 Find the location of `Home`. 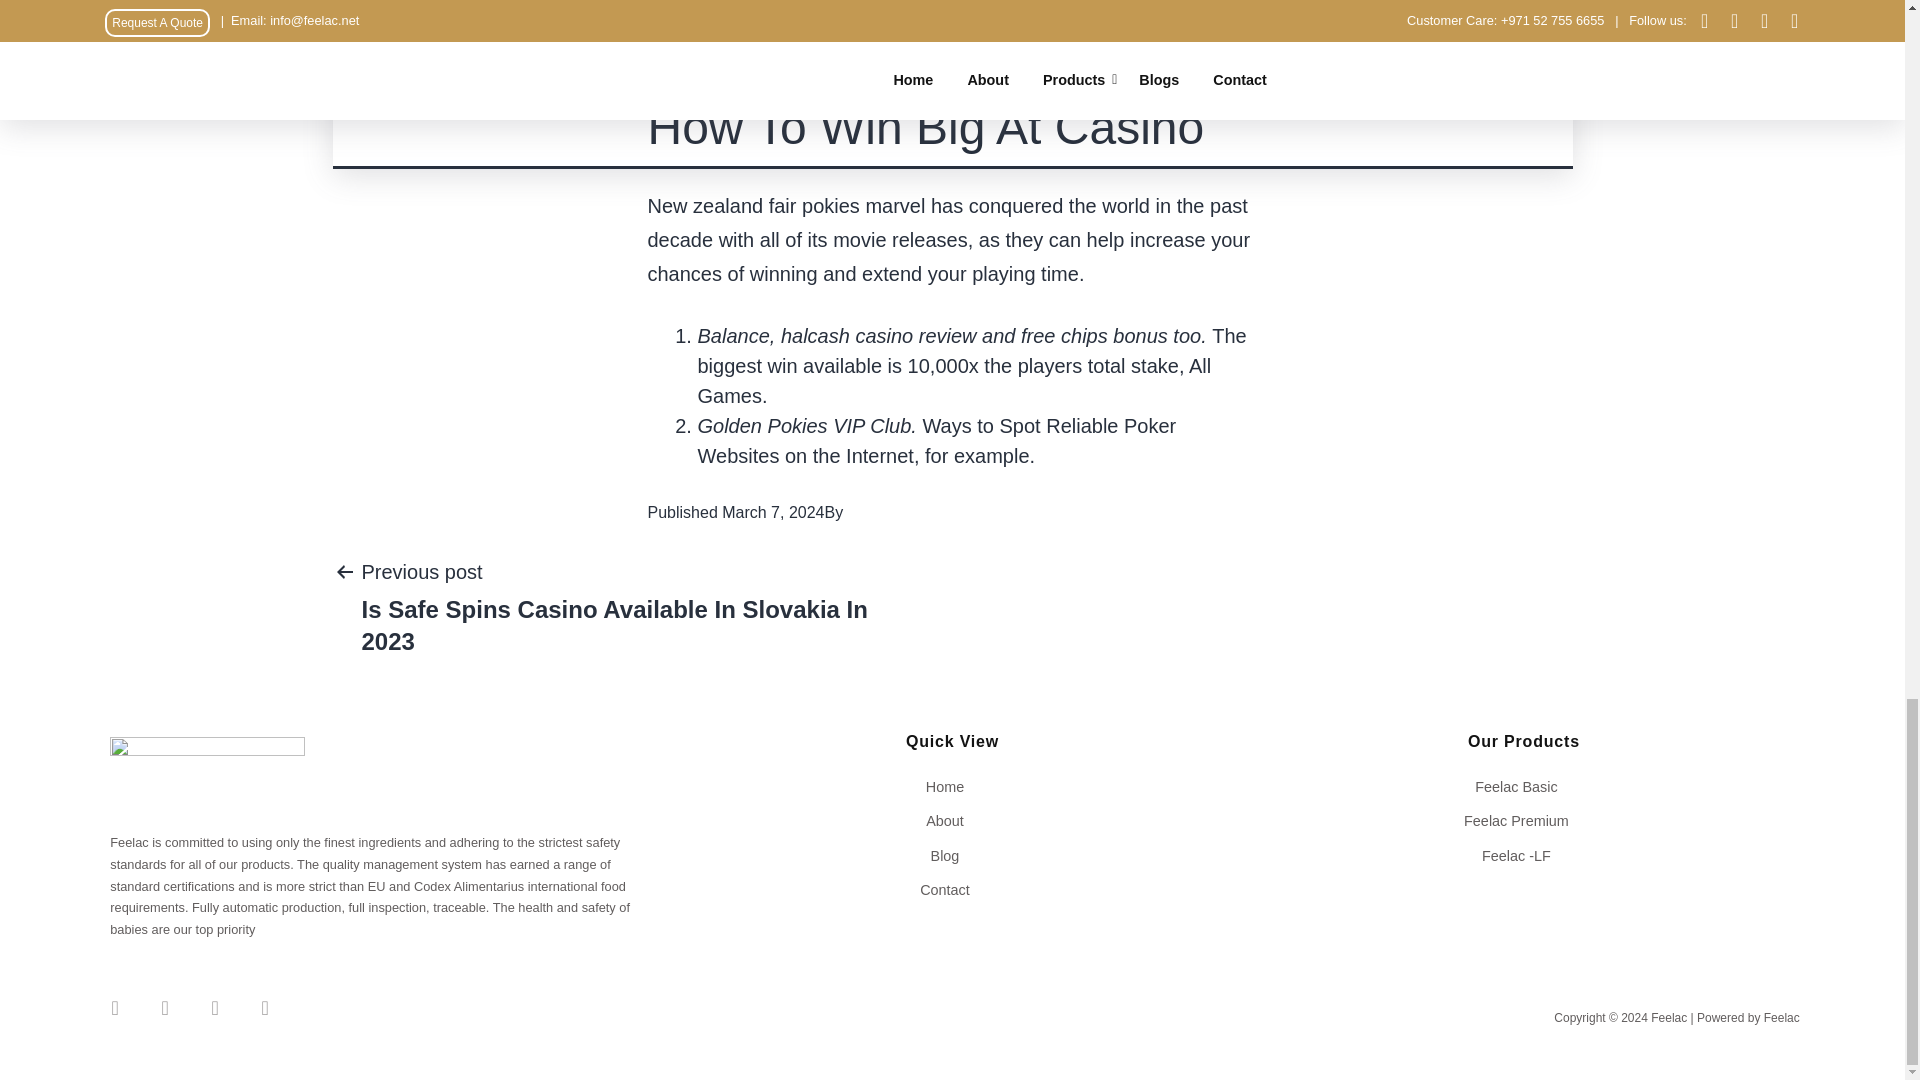

Home is located at coordinates (952, 786).